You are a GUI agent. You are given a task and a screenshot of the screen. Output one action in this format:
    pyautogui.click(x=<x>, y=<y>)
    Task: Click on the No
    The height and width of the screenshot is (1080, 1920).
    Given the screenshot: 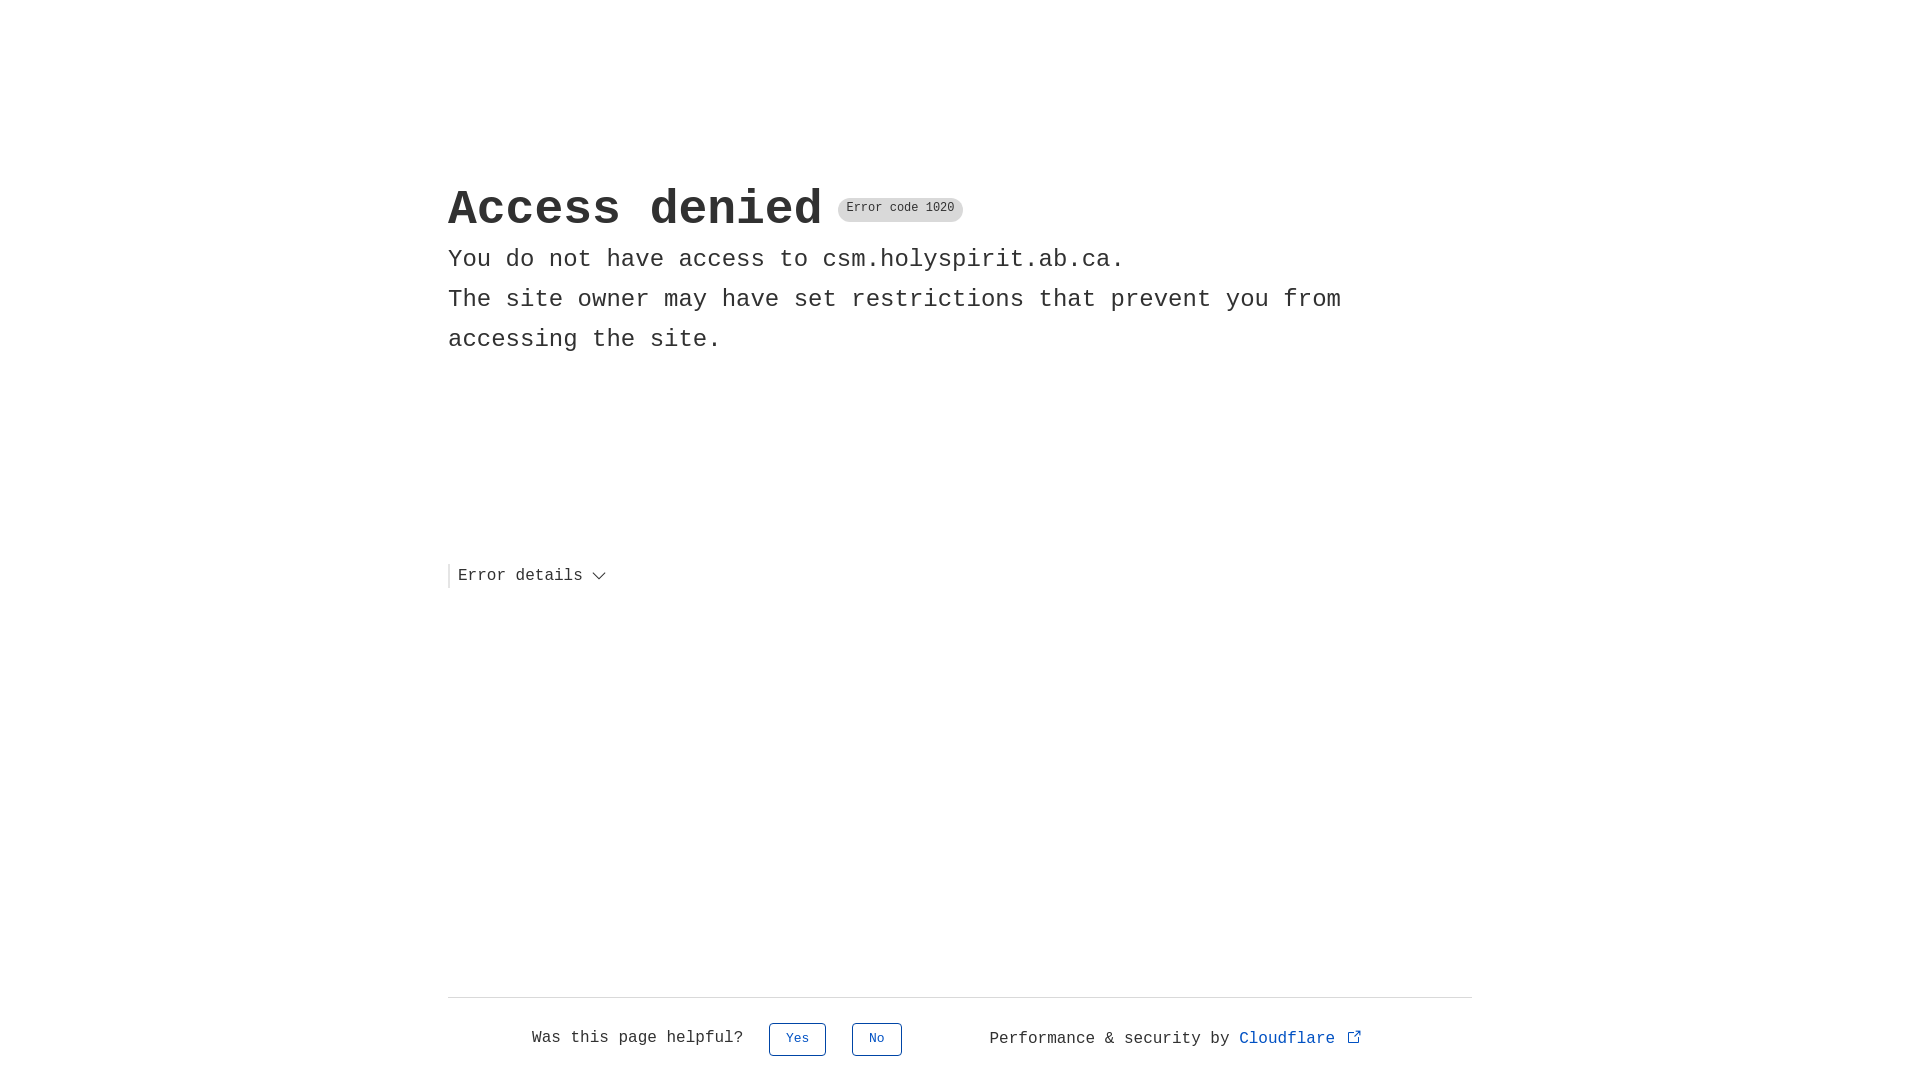 What is the action you would take?
    pyautogui.click(x=877, y=1040)
    